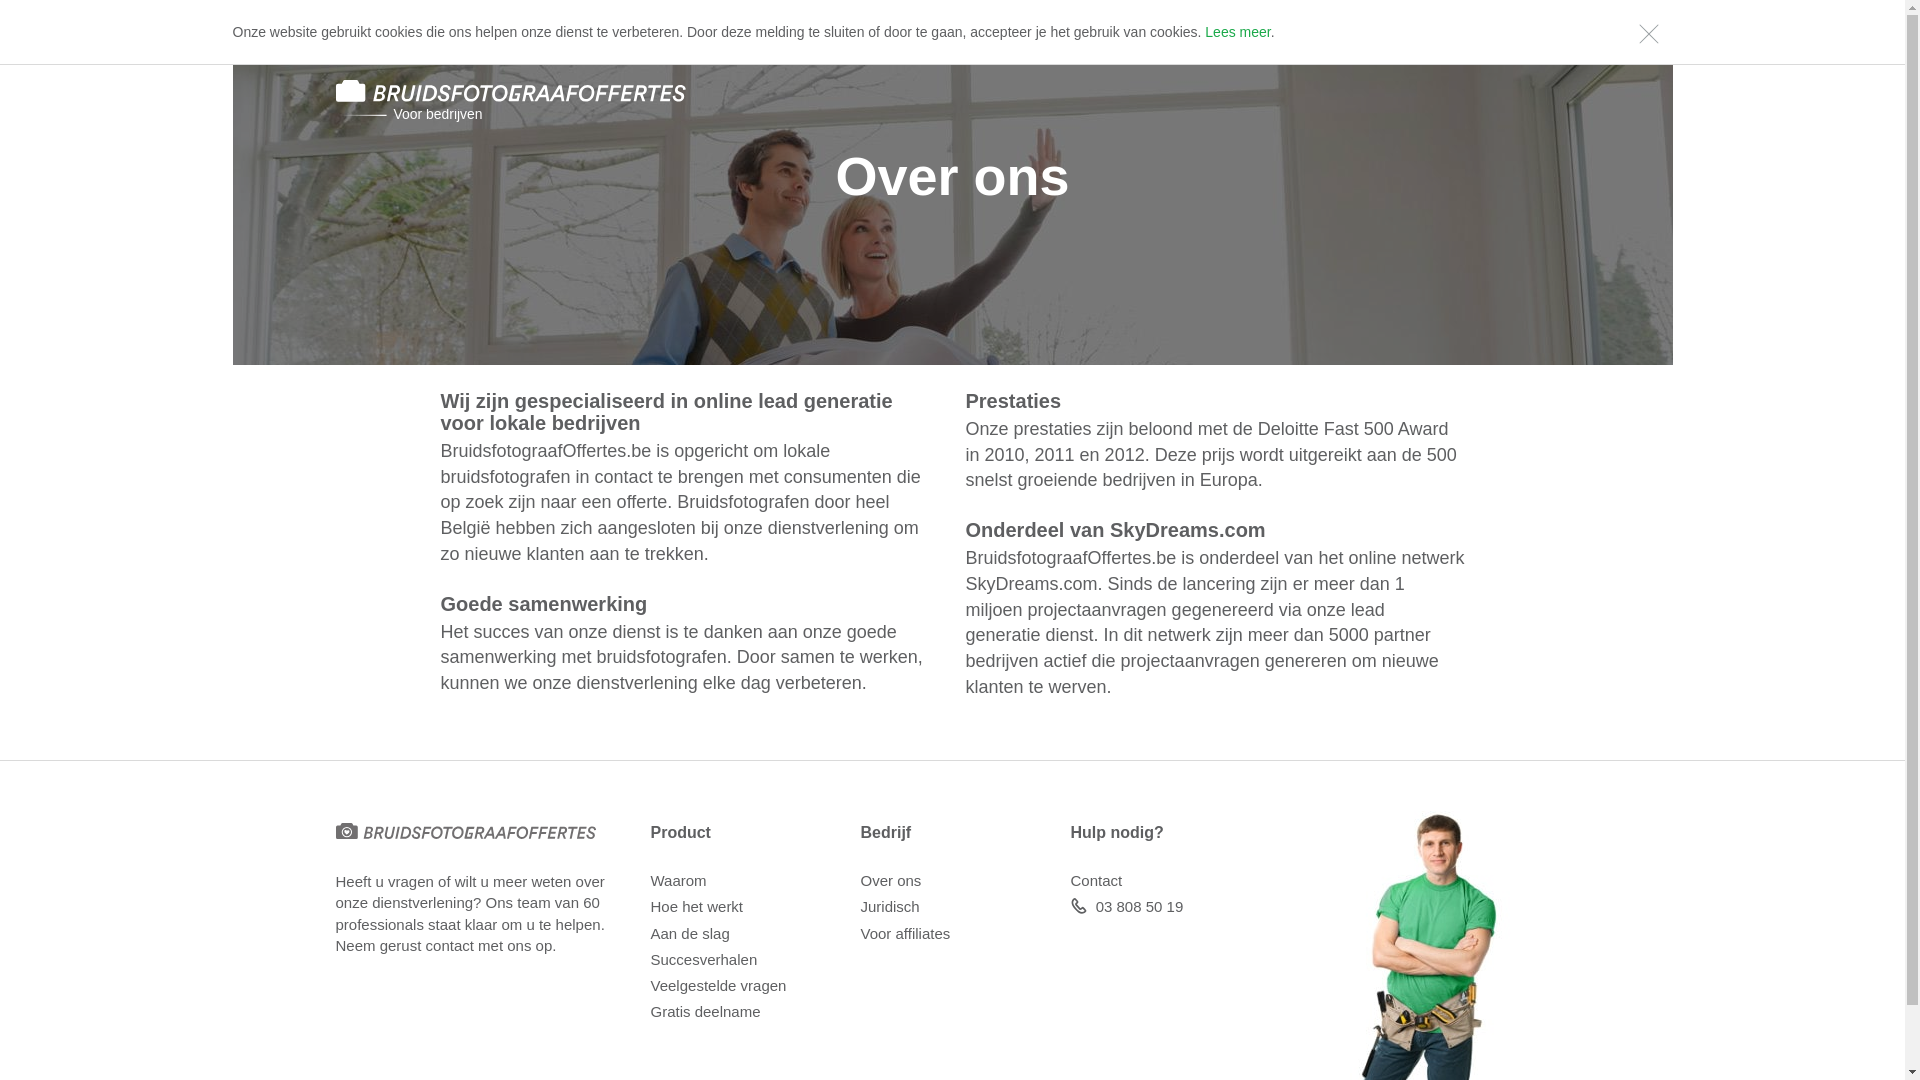  Describe the element at coordinates (696, 906) in the screenshot. I see `Hoe het werkt` at that location.